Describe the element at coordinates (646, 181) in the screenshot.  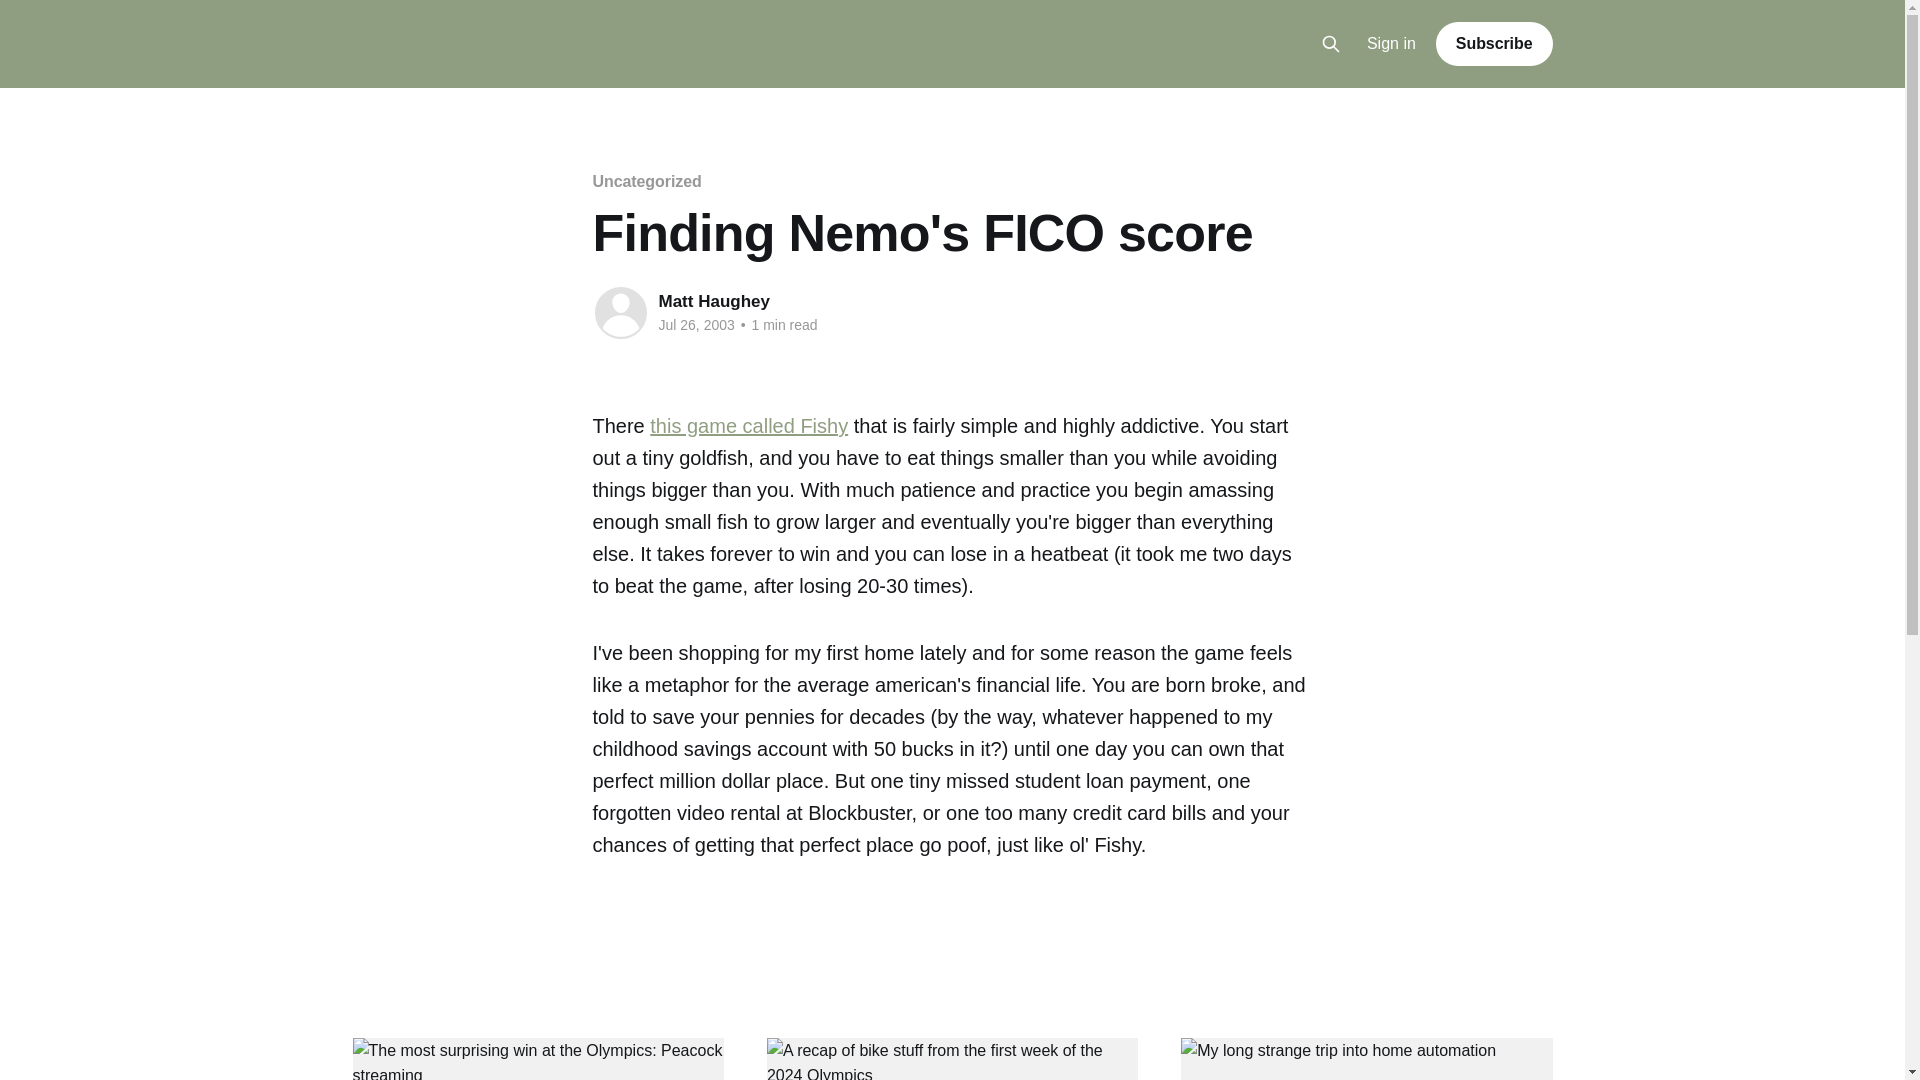
I see `Uncategorized` at that location.